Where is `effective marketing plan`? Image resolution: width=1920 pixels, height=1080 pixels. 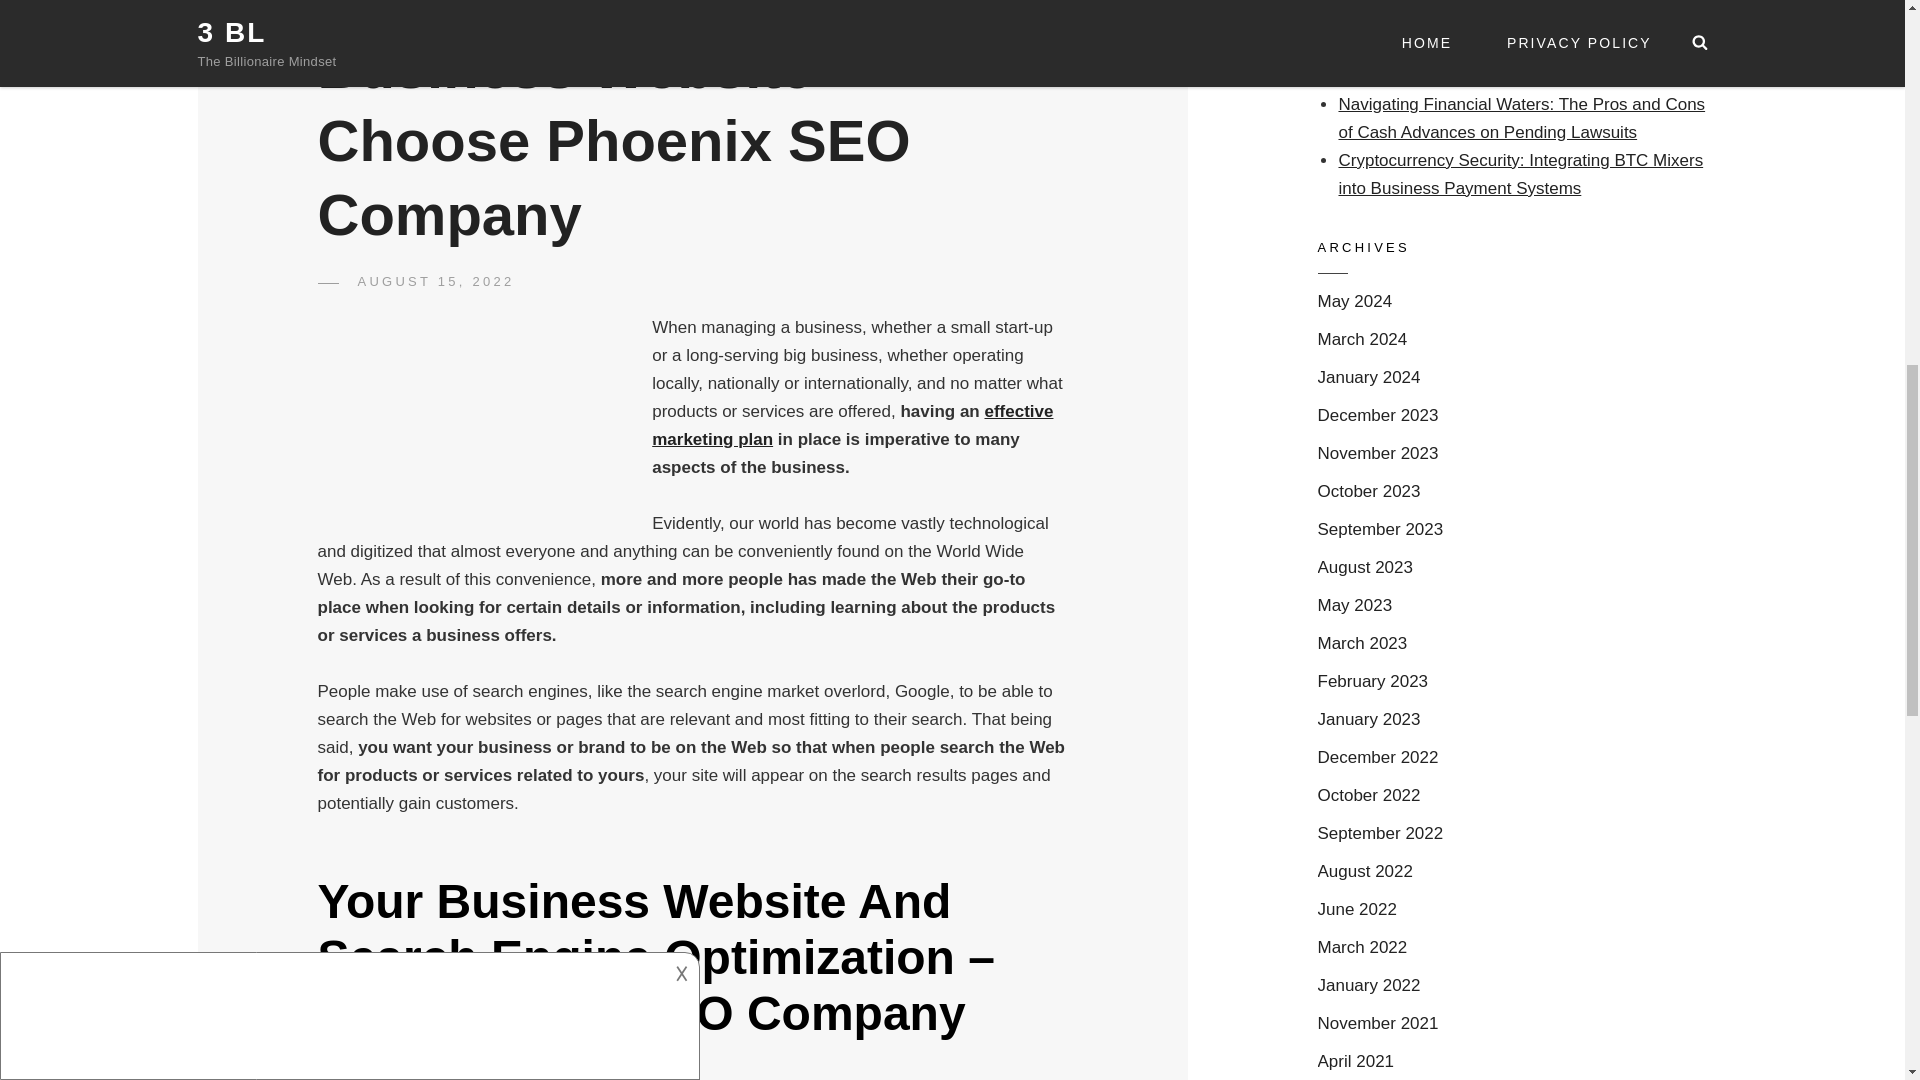
effective marketing plan is located at coordinates (852, 425).